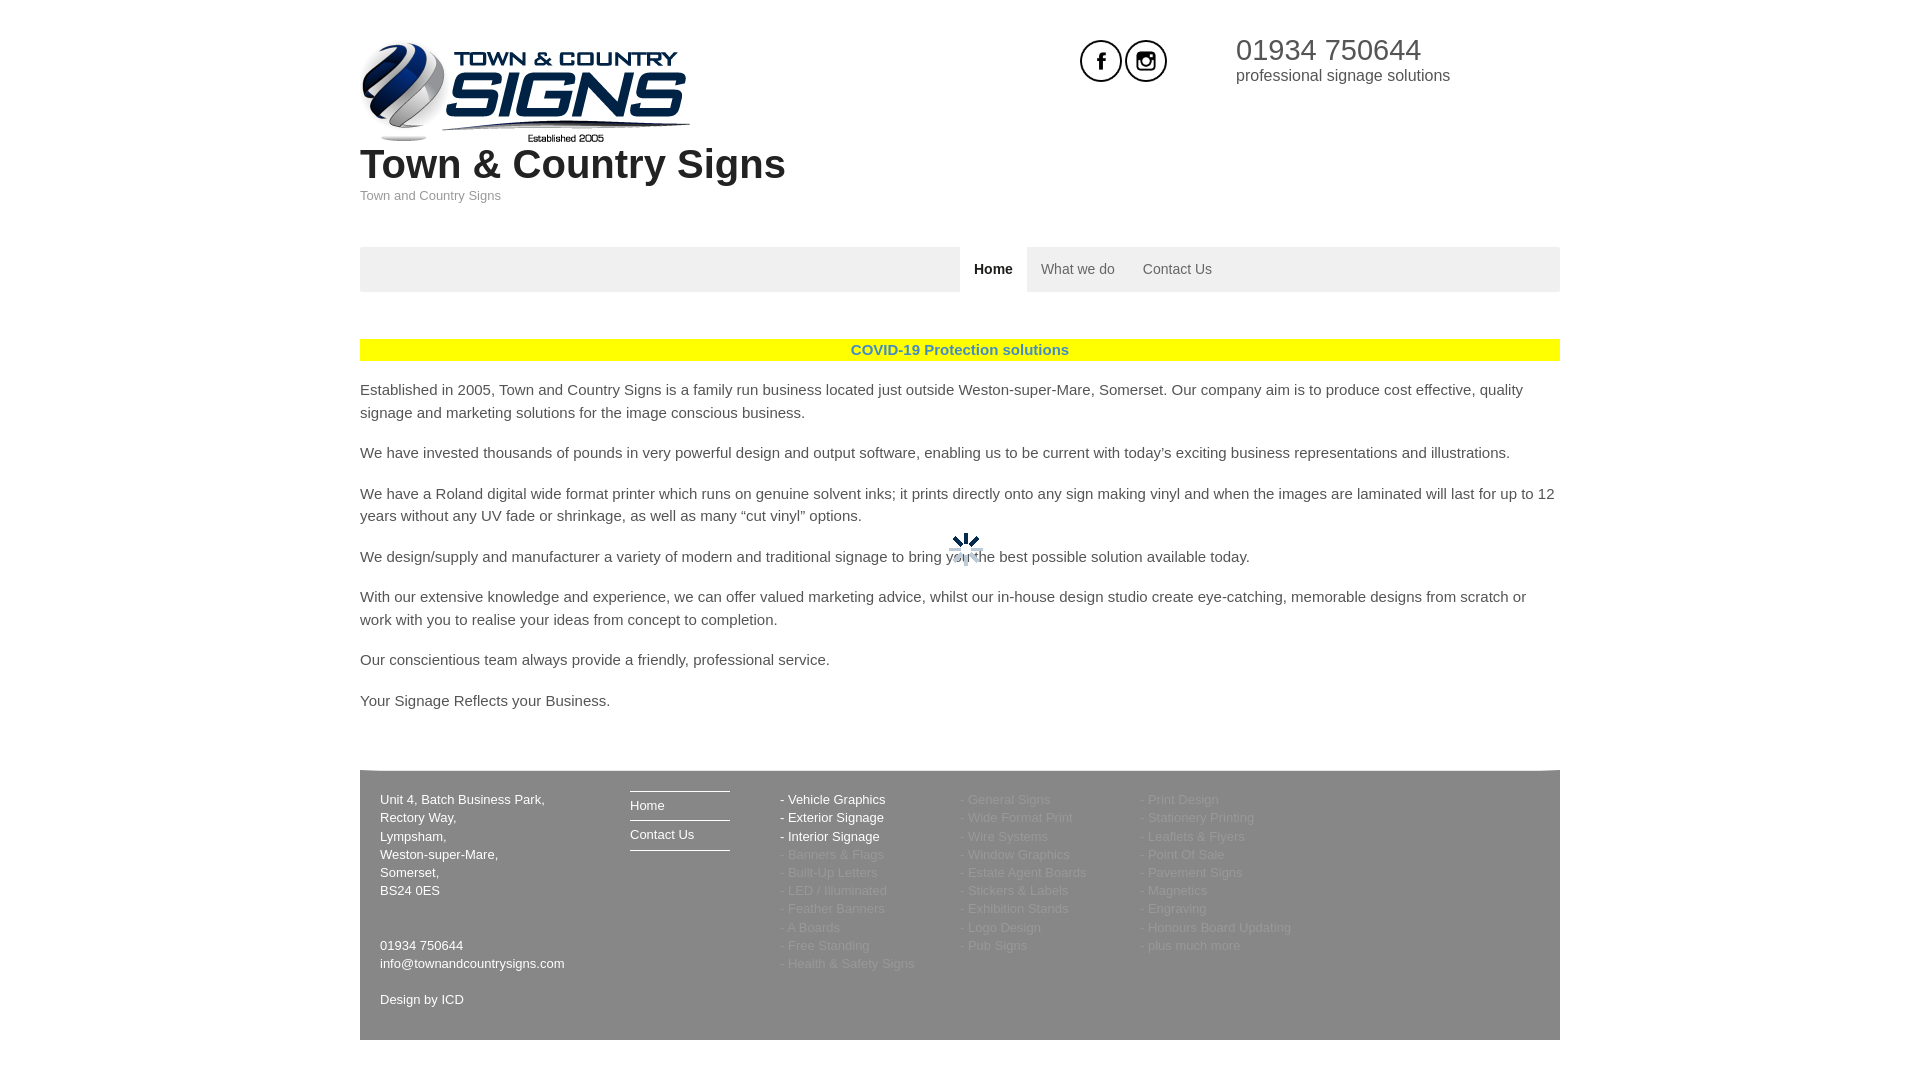  Describe the element at coordinates (1078, 269) in the screenshot. I see `What we do` at that location.